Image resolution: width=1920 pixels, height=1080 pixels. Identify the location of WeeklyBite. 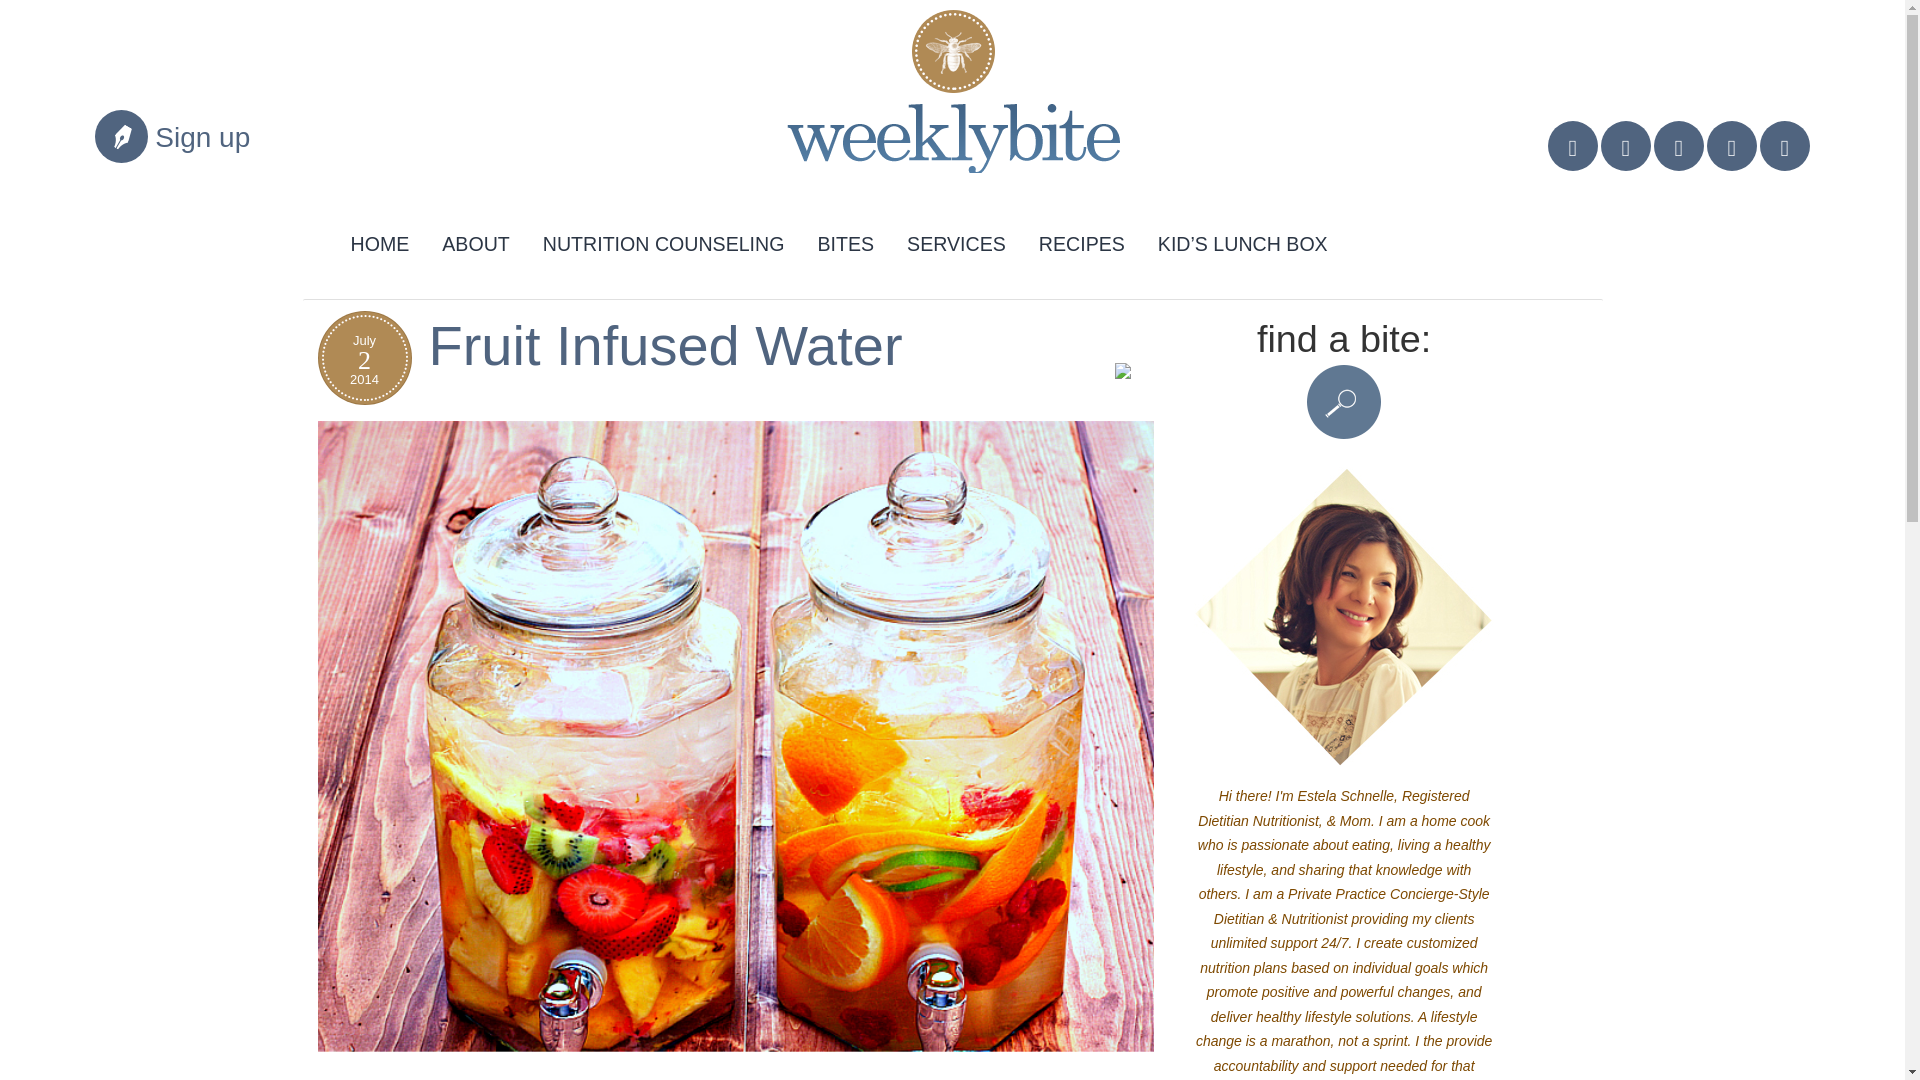
(936, 100).